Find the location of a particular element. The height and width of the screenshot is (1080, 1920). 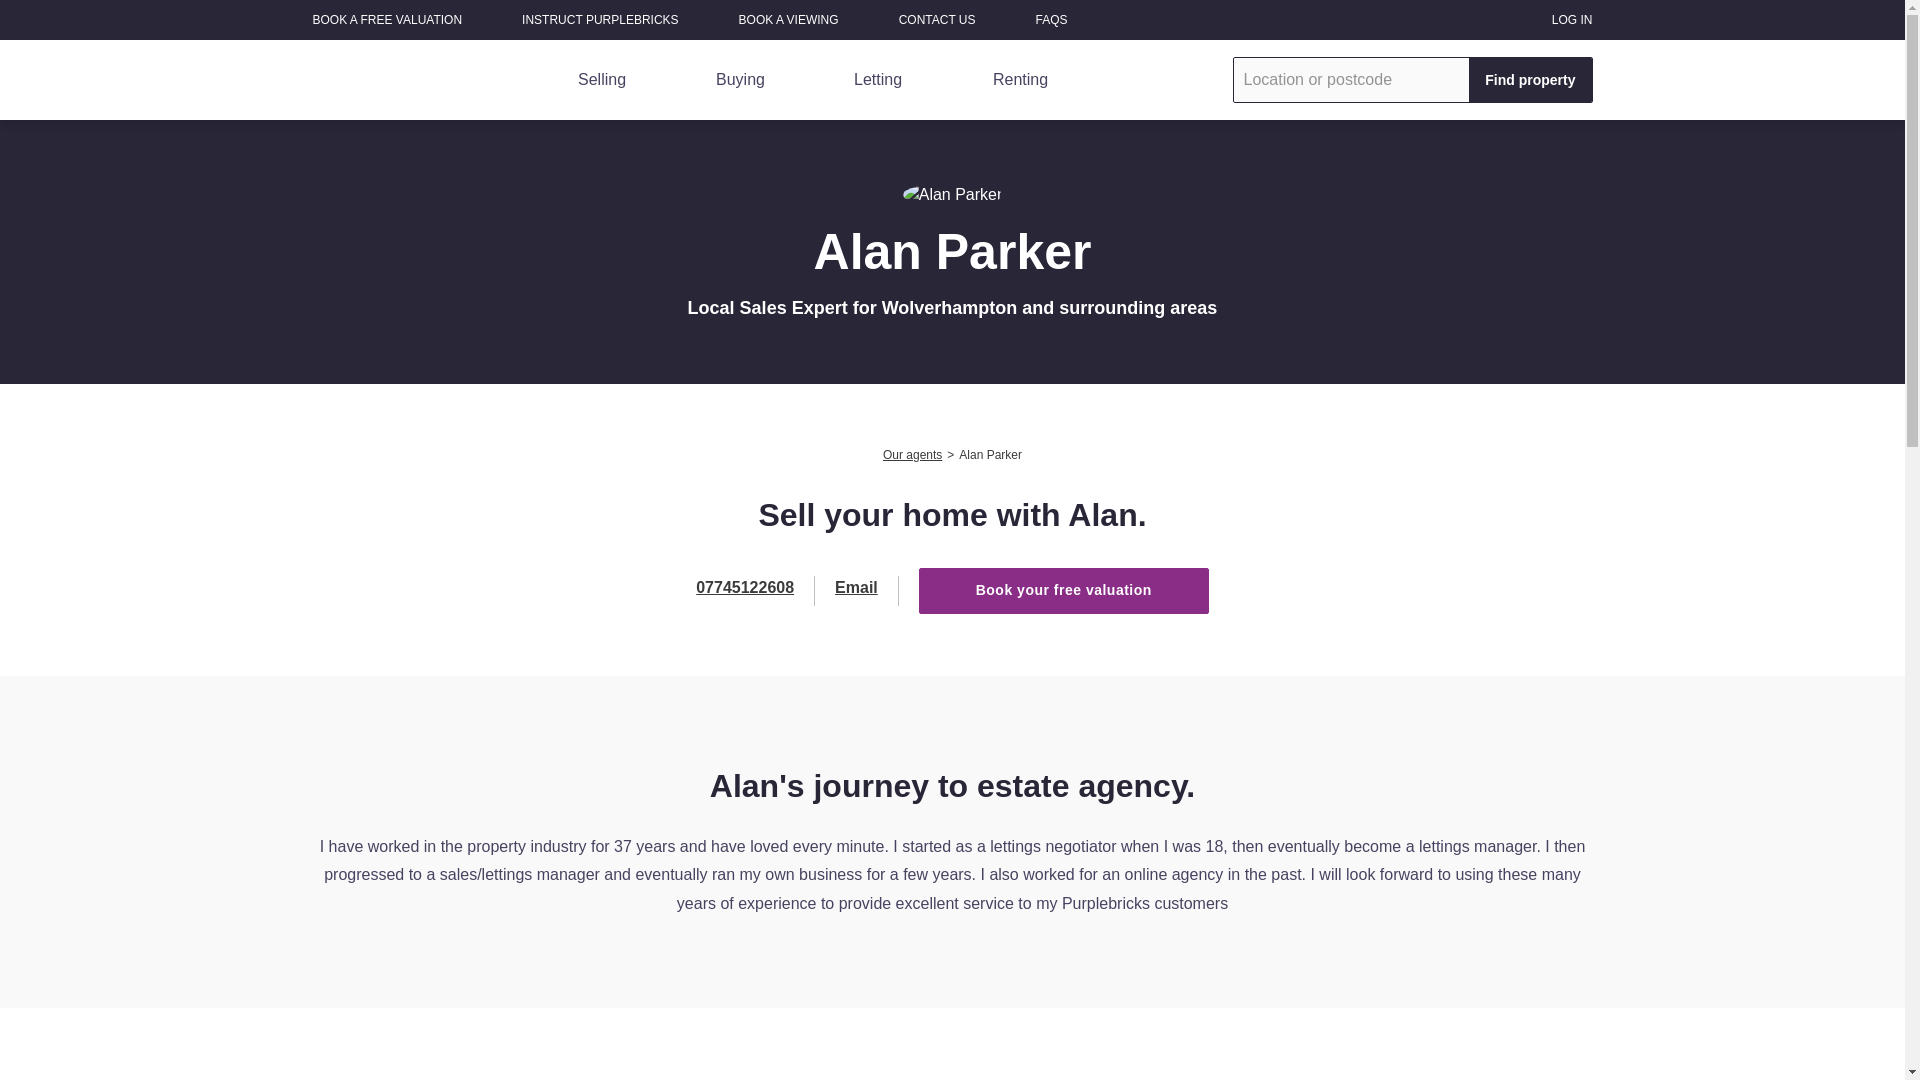

BOOK A FREE VALUATION is located at coordinates (386, 20).